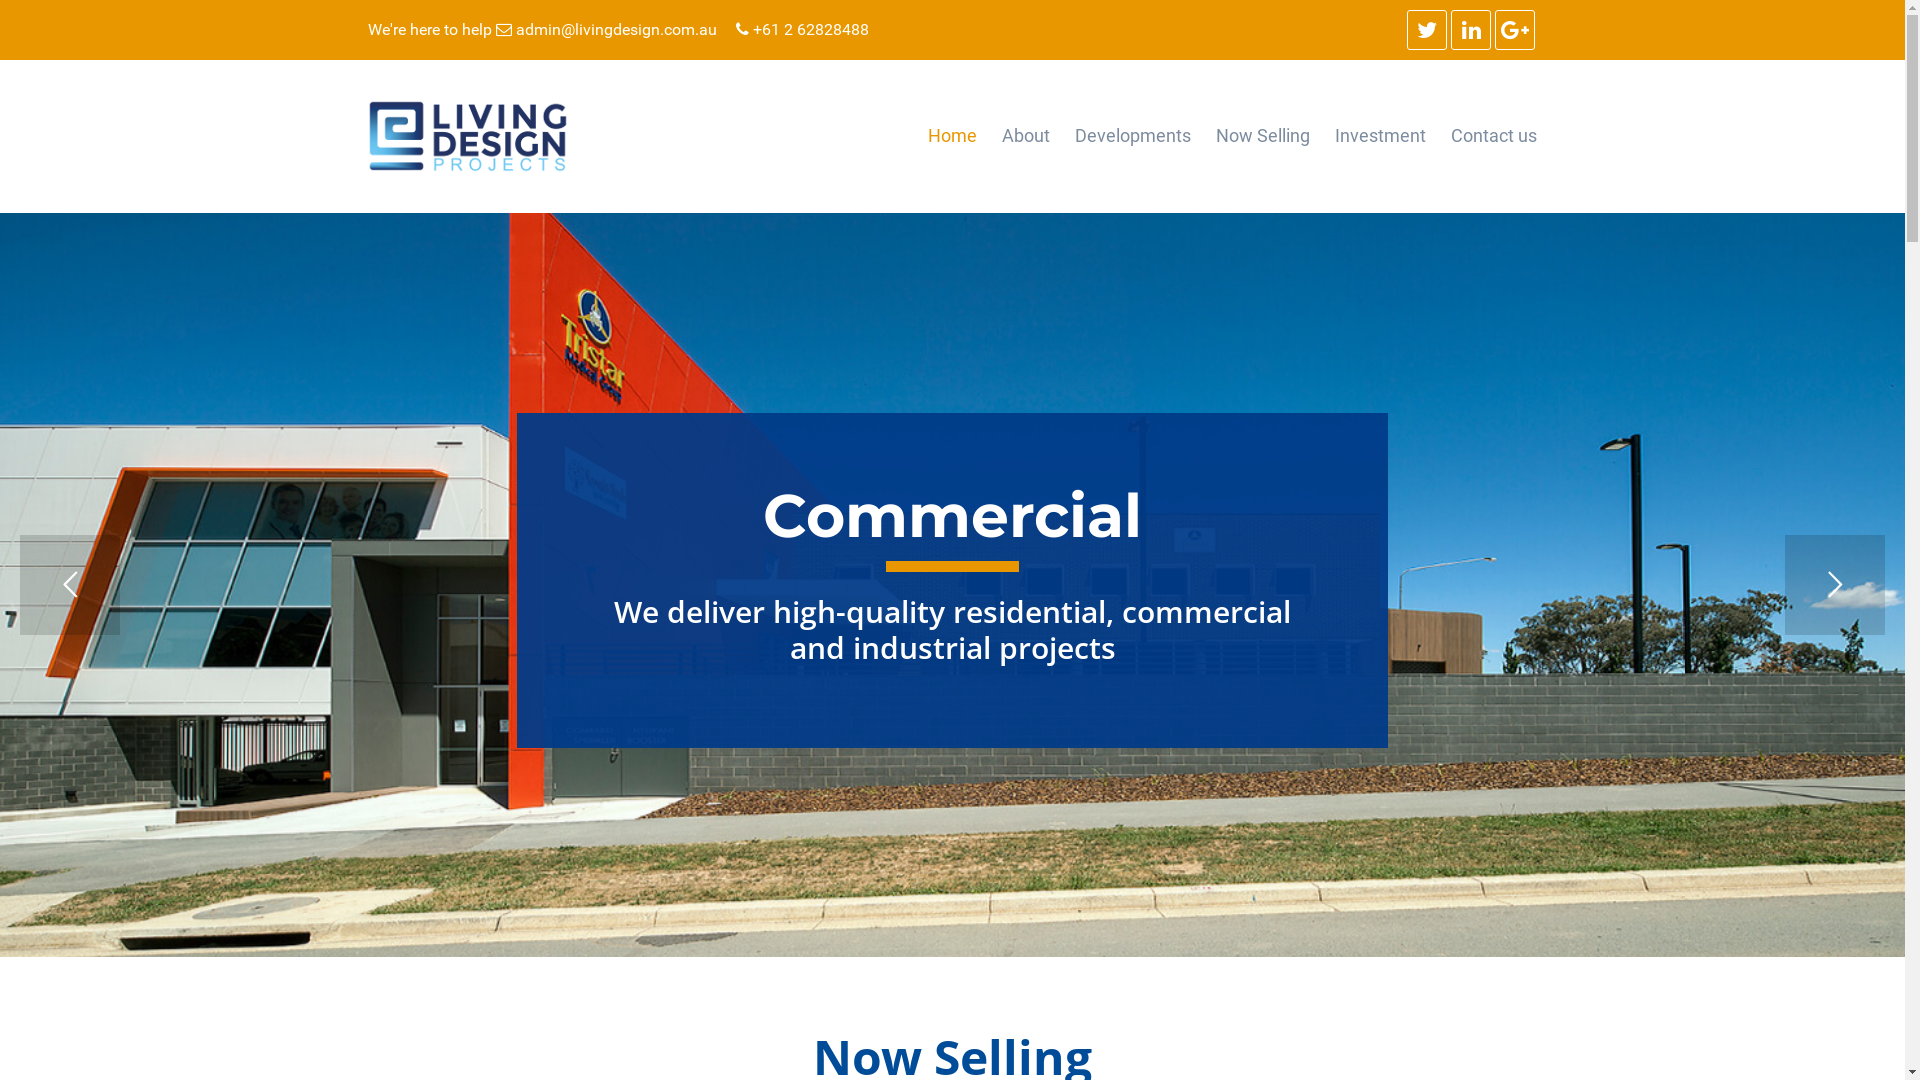 The width and height of the screenshot is (1920, 1080). Describe the element at coordinates (1380, 136) in the screenshot. I see `Investment` at that location.